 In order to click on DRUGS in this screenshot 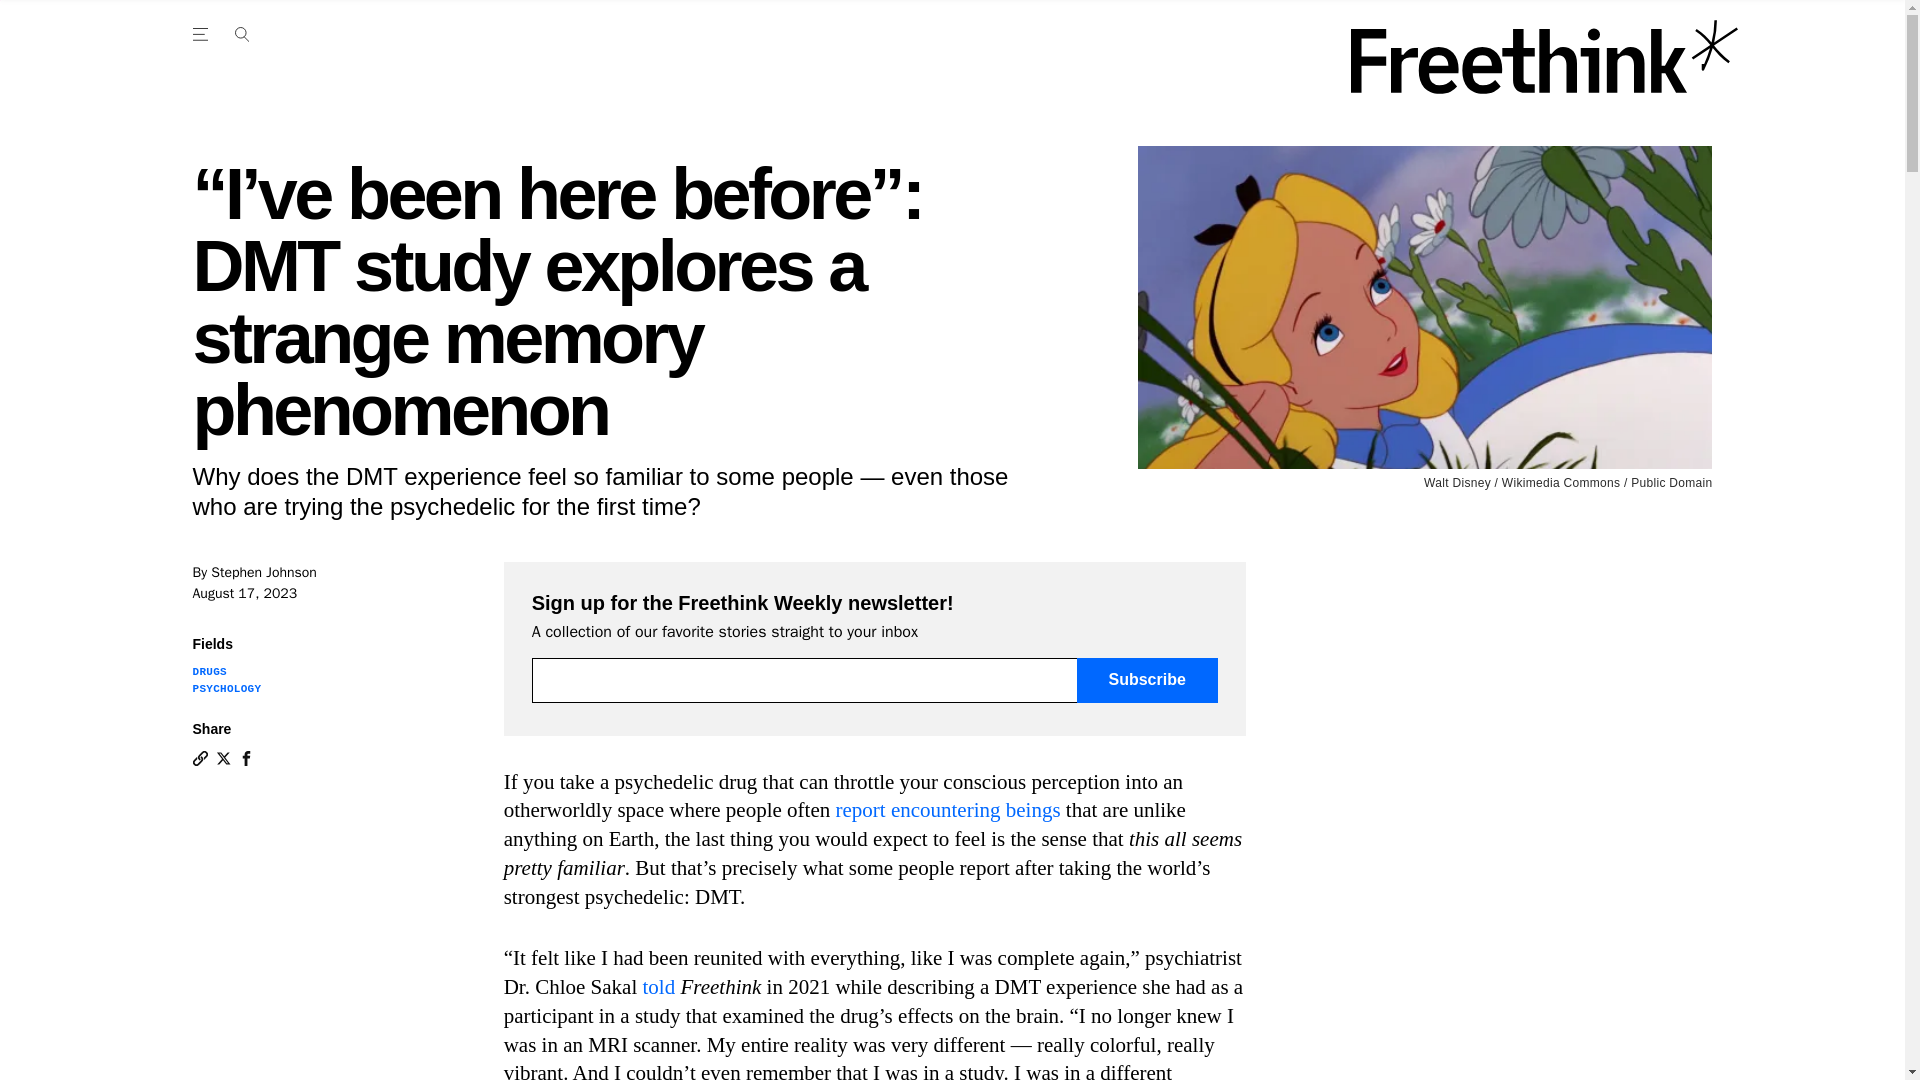, I will do `click(209, 672)`.